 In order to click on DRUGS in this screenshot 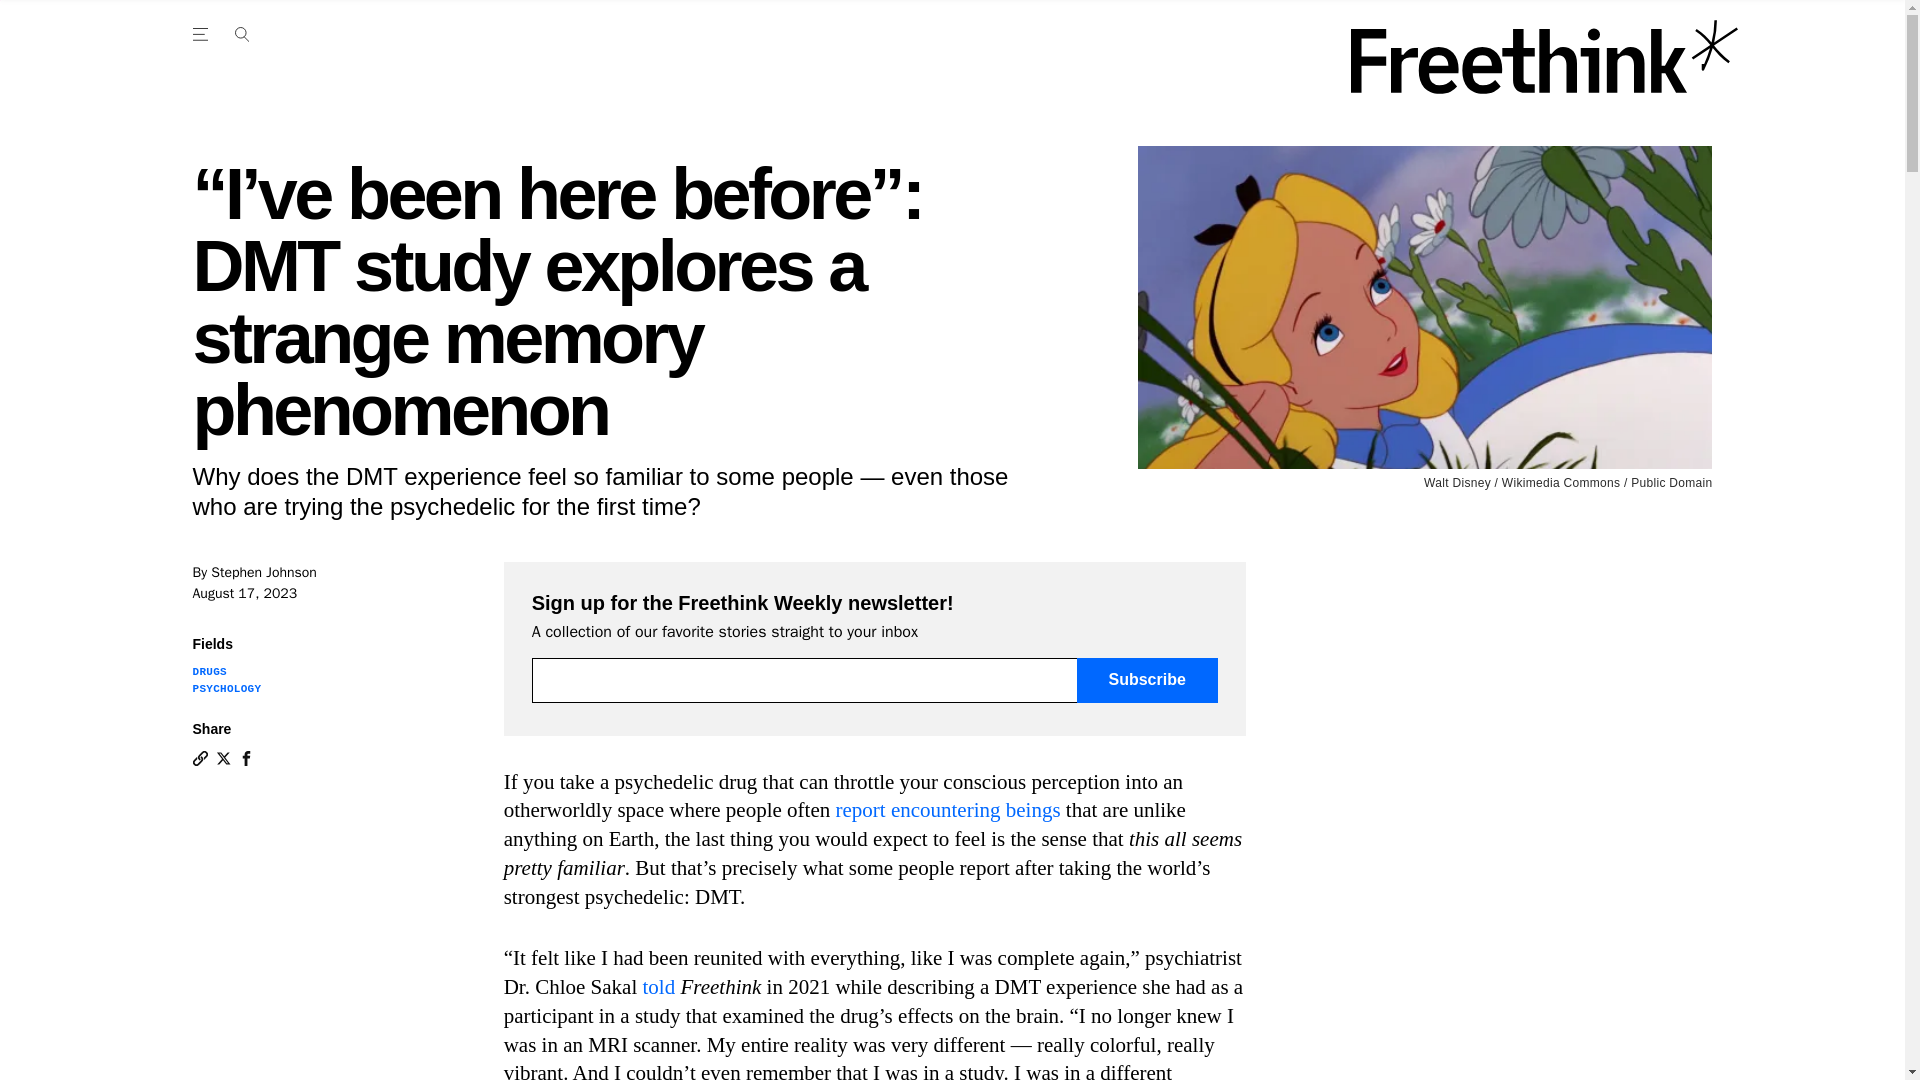, I will do `click(209, 672)`.